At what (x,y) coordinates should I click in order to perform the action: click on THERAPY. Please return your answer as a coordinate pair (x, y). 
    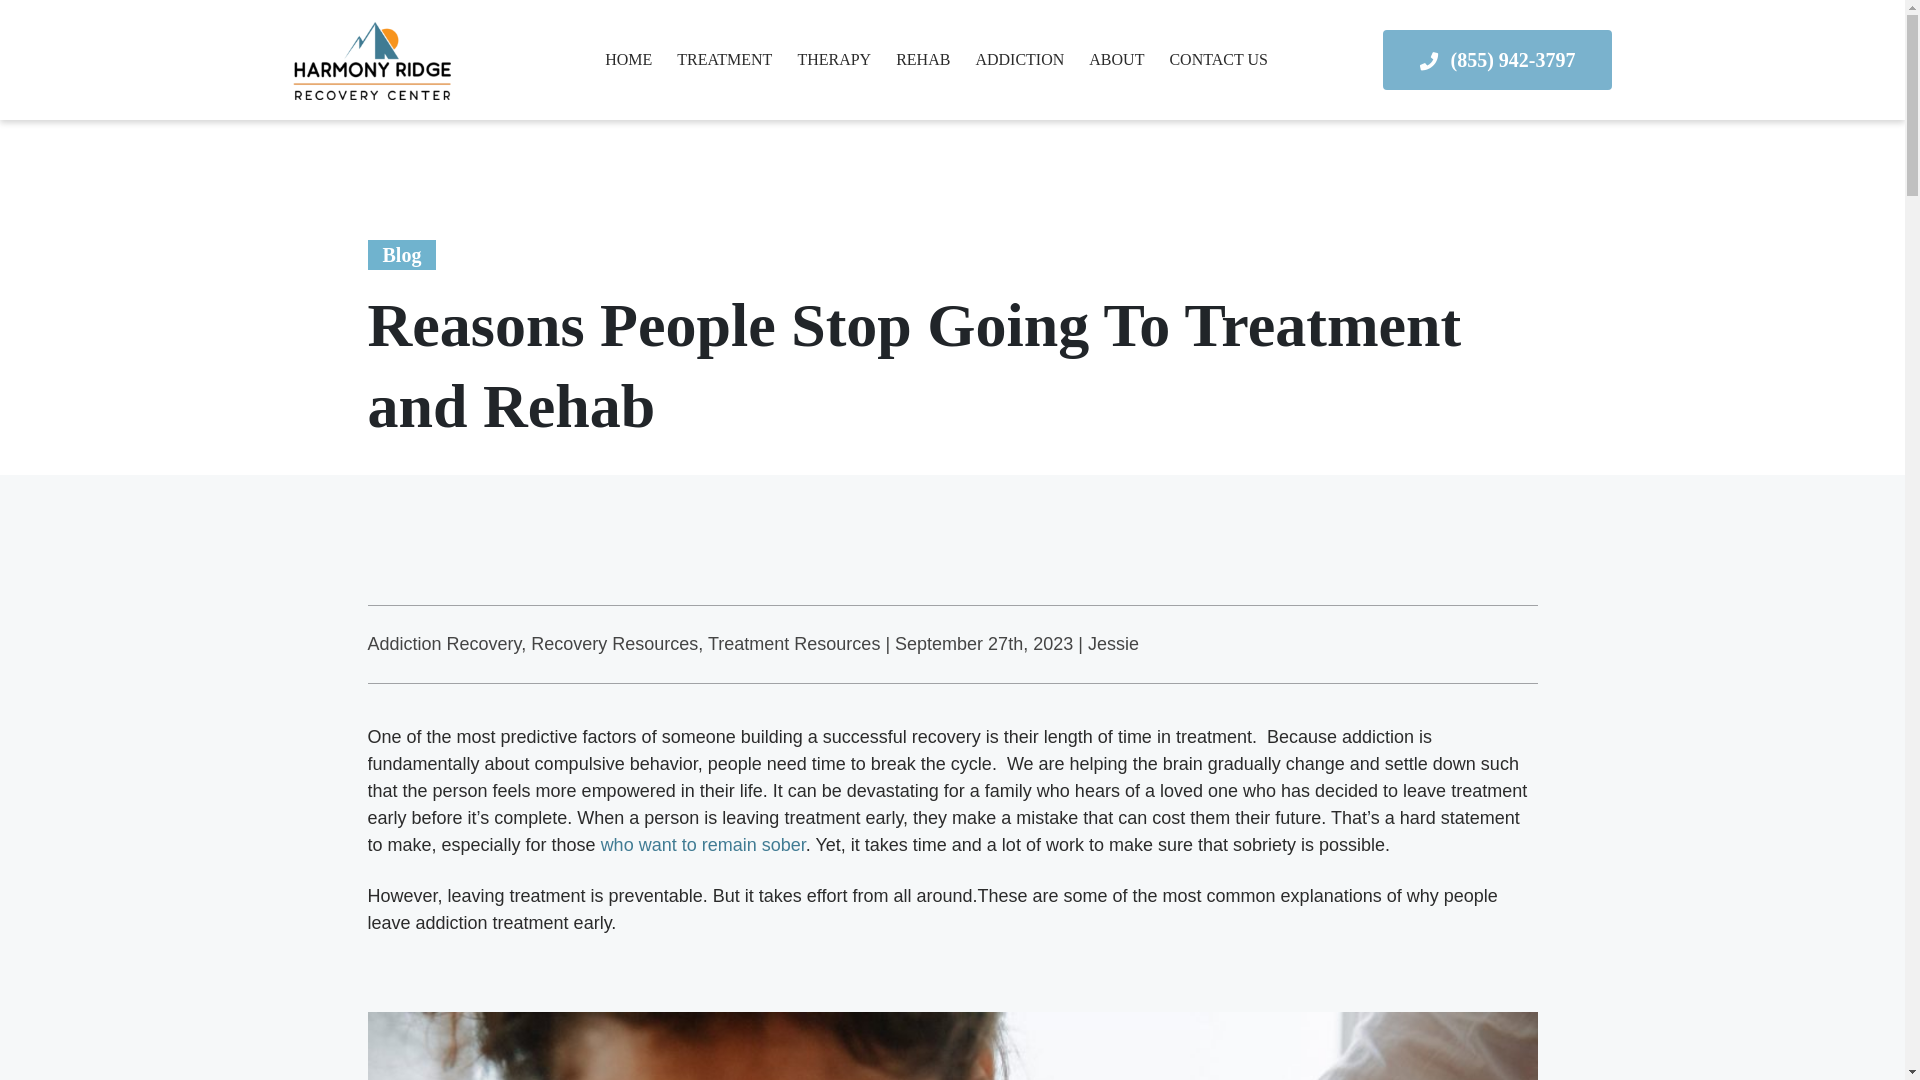
    Looking at the image, I should click on (834, 60).